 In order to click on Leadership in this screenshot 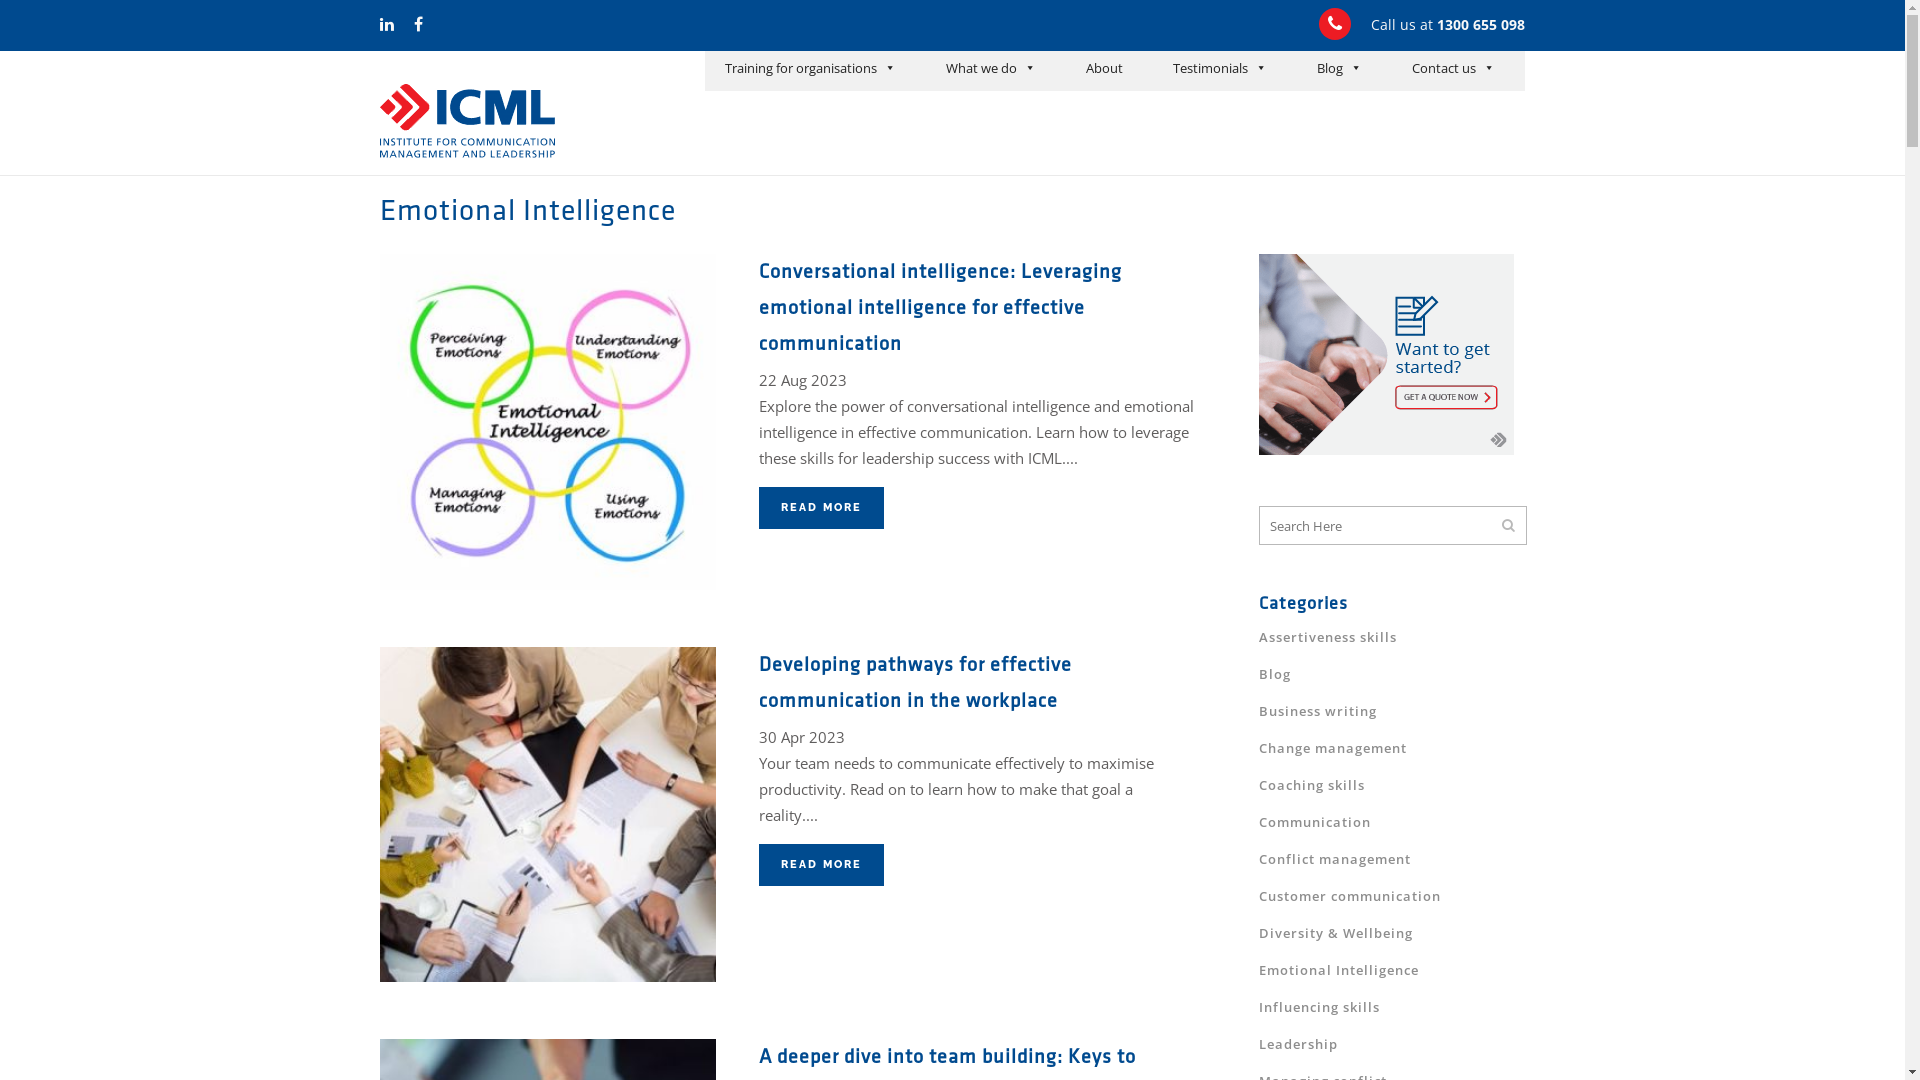, I will do `click(1298, 1044)`.